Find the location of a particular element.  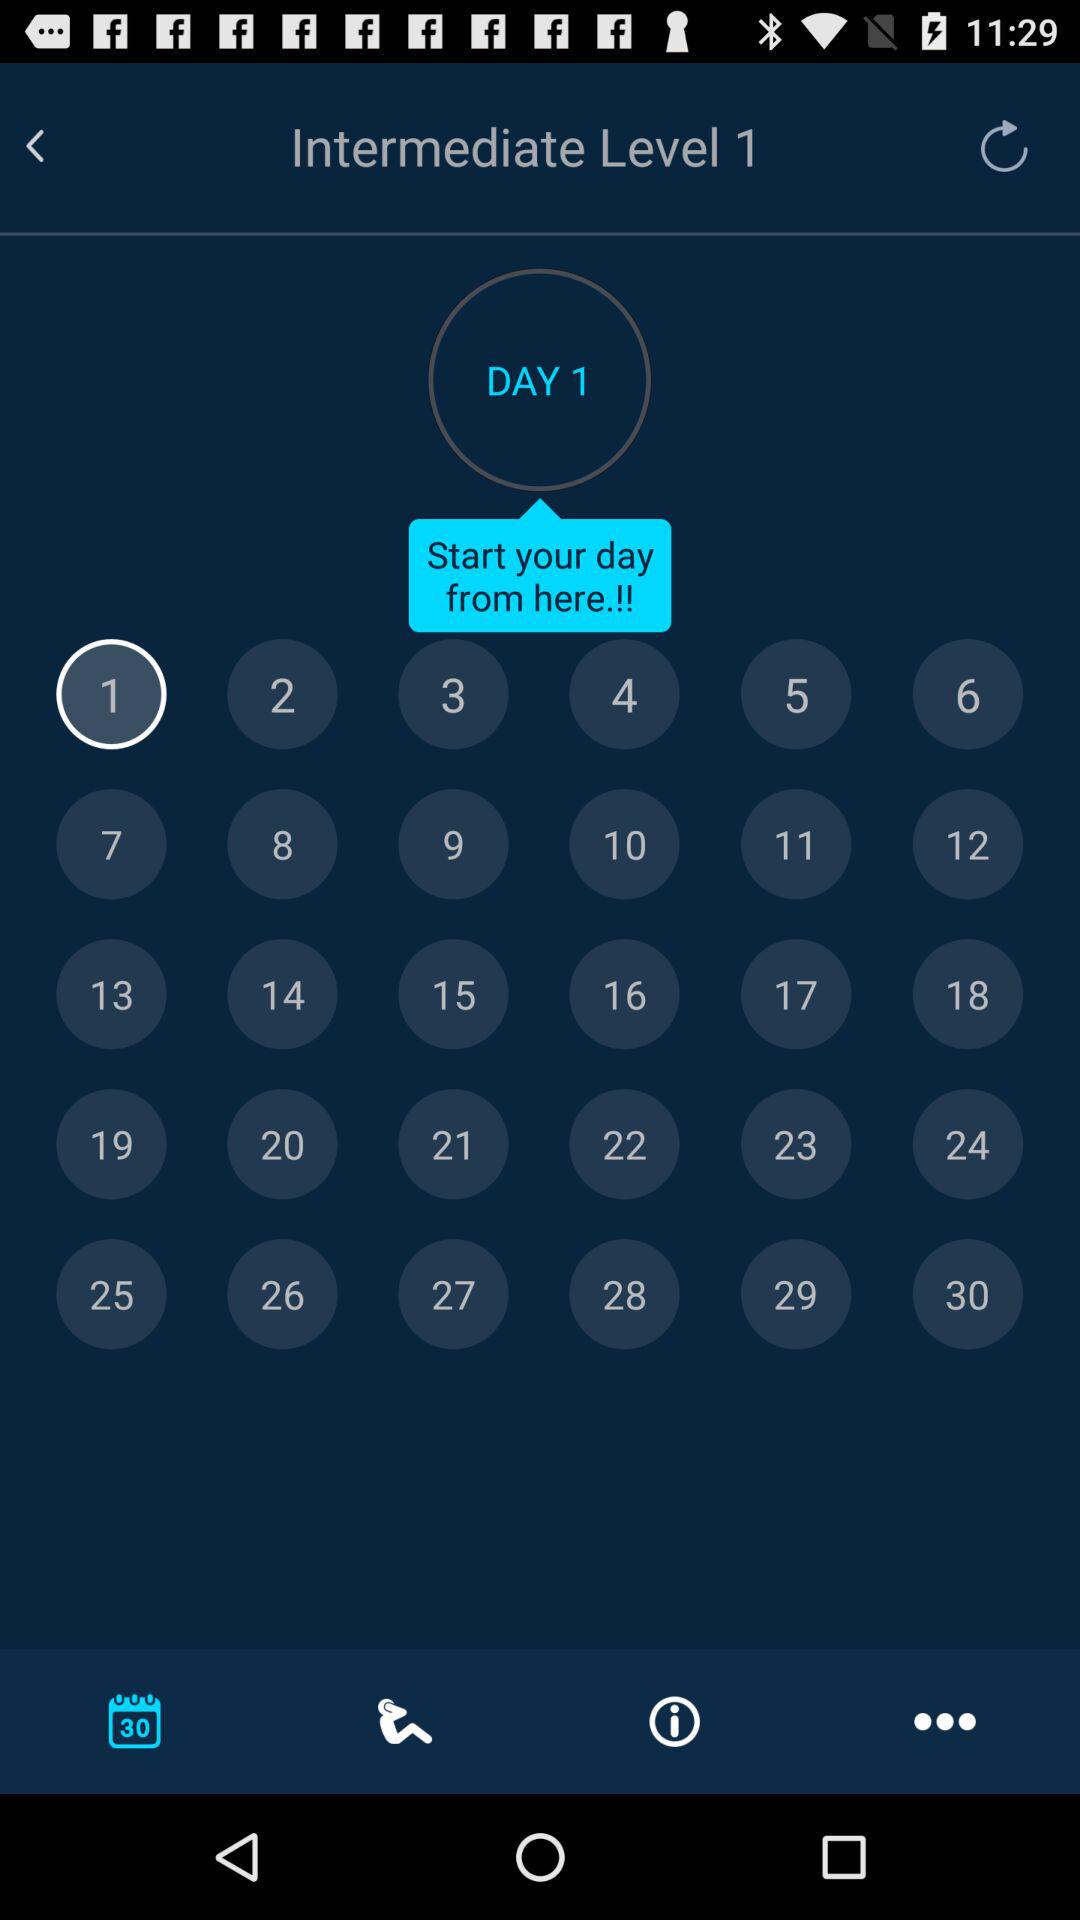

click day of the week is located at coordinates (796, 694).